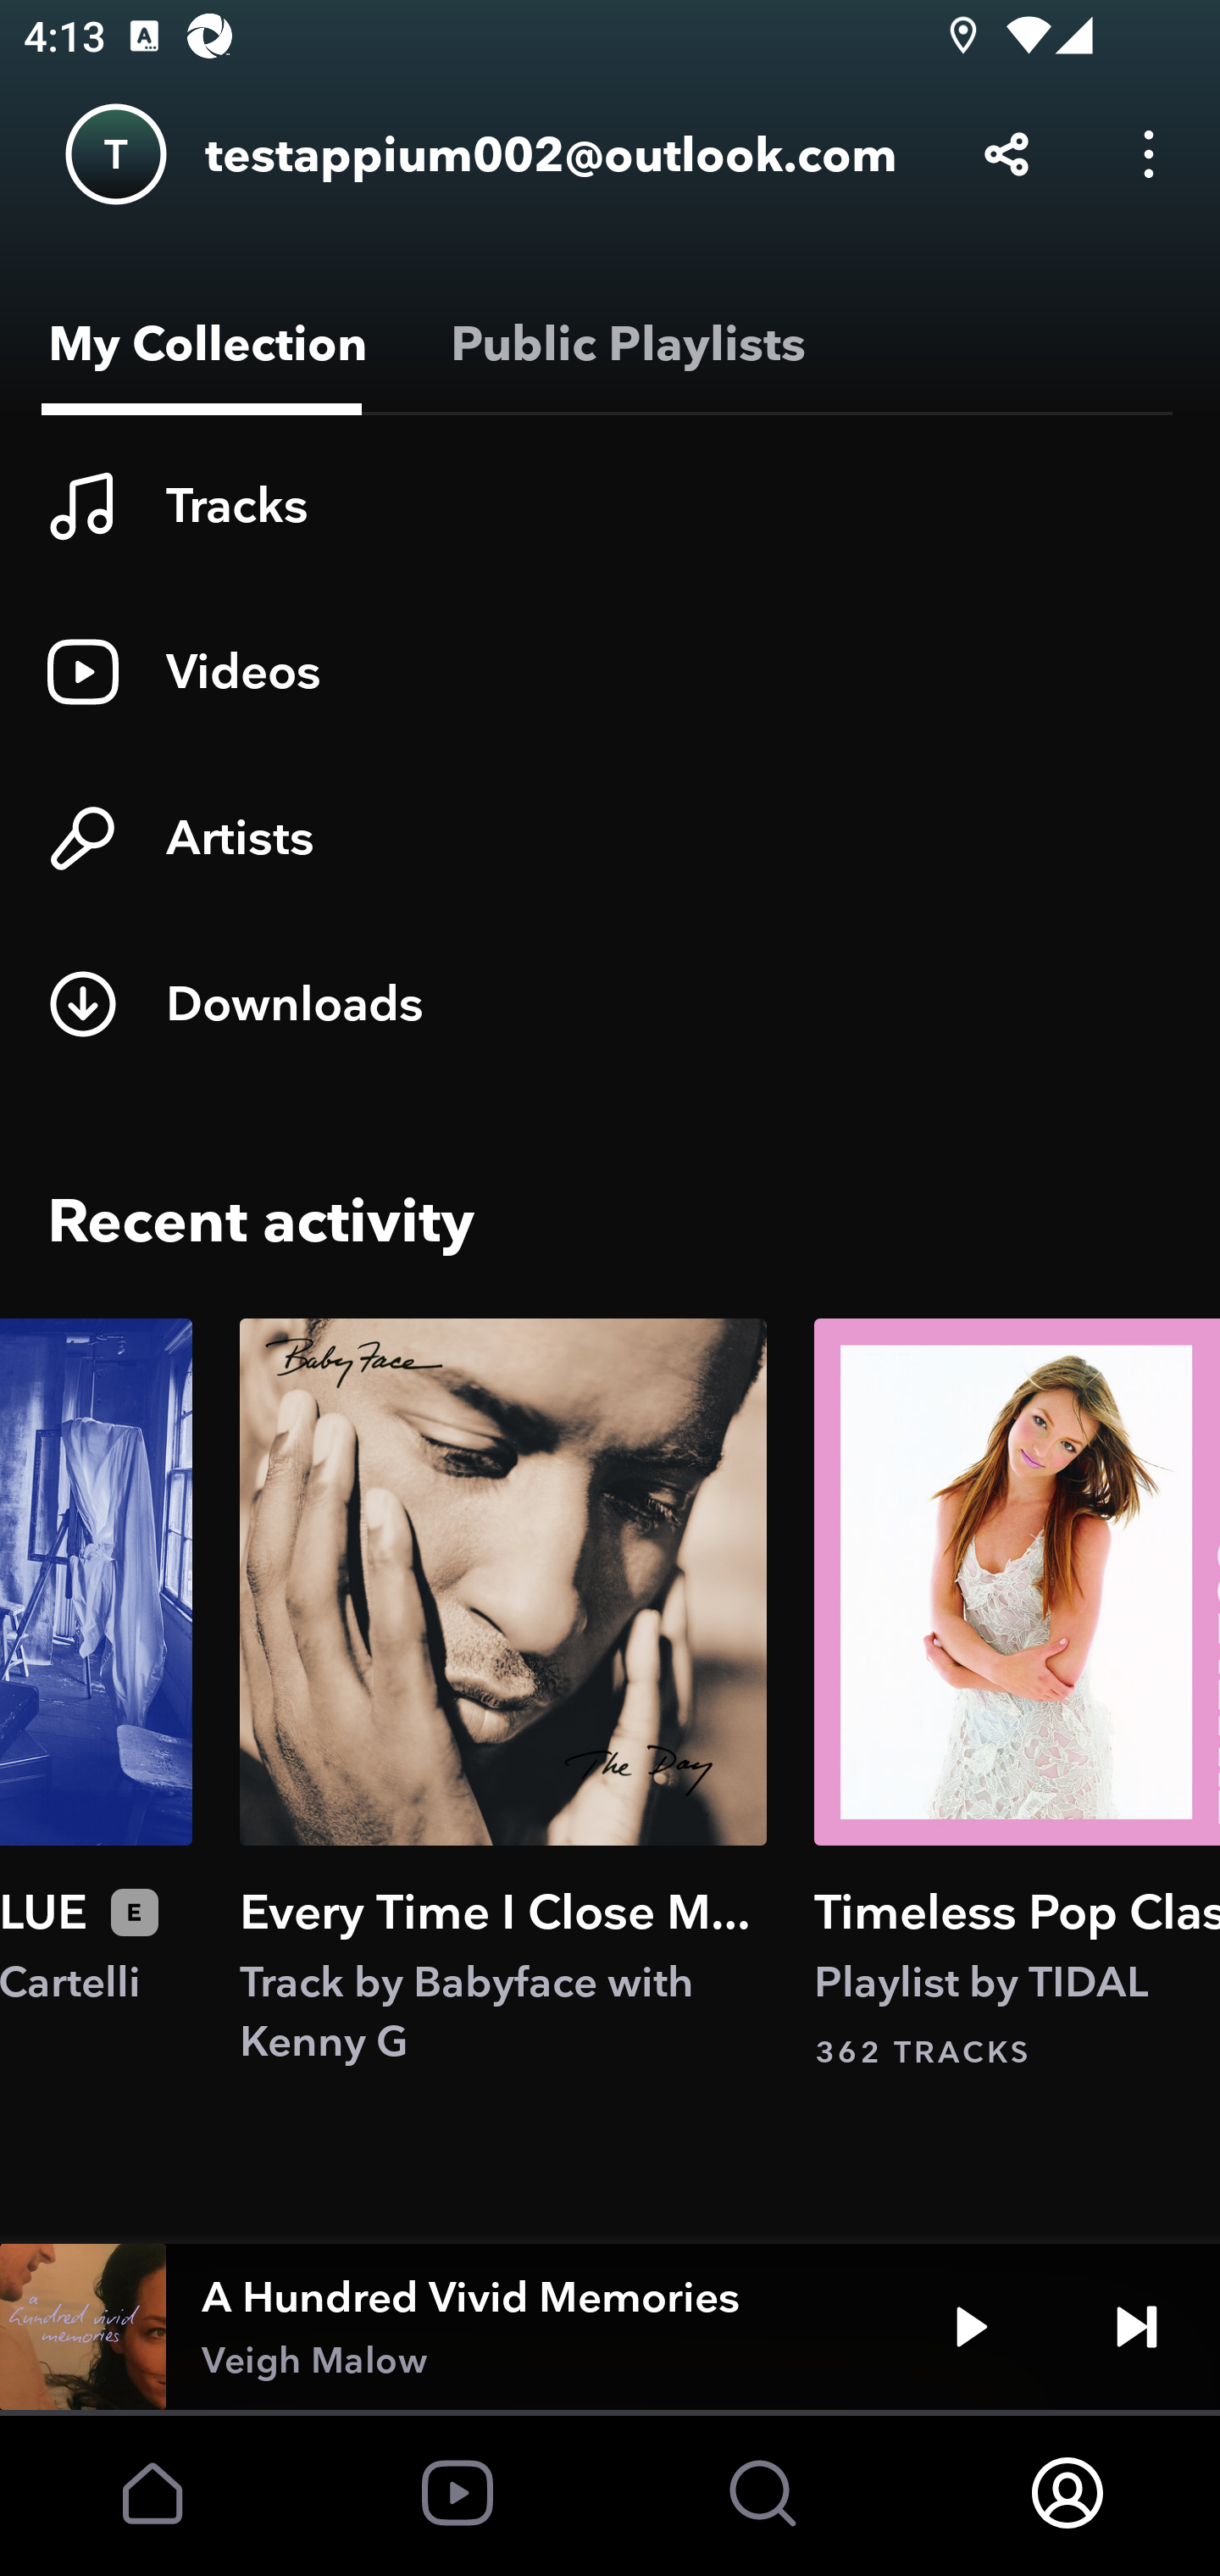 Image resolution: width=1220 pixels, height=2576 pixels. Describe the element at coordinates (1017, 1695) in the screenshot. I see `Timeless Pop Classics Playlist by TIDAL 362 TRACKS` at that location.